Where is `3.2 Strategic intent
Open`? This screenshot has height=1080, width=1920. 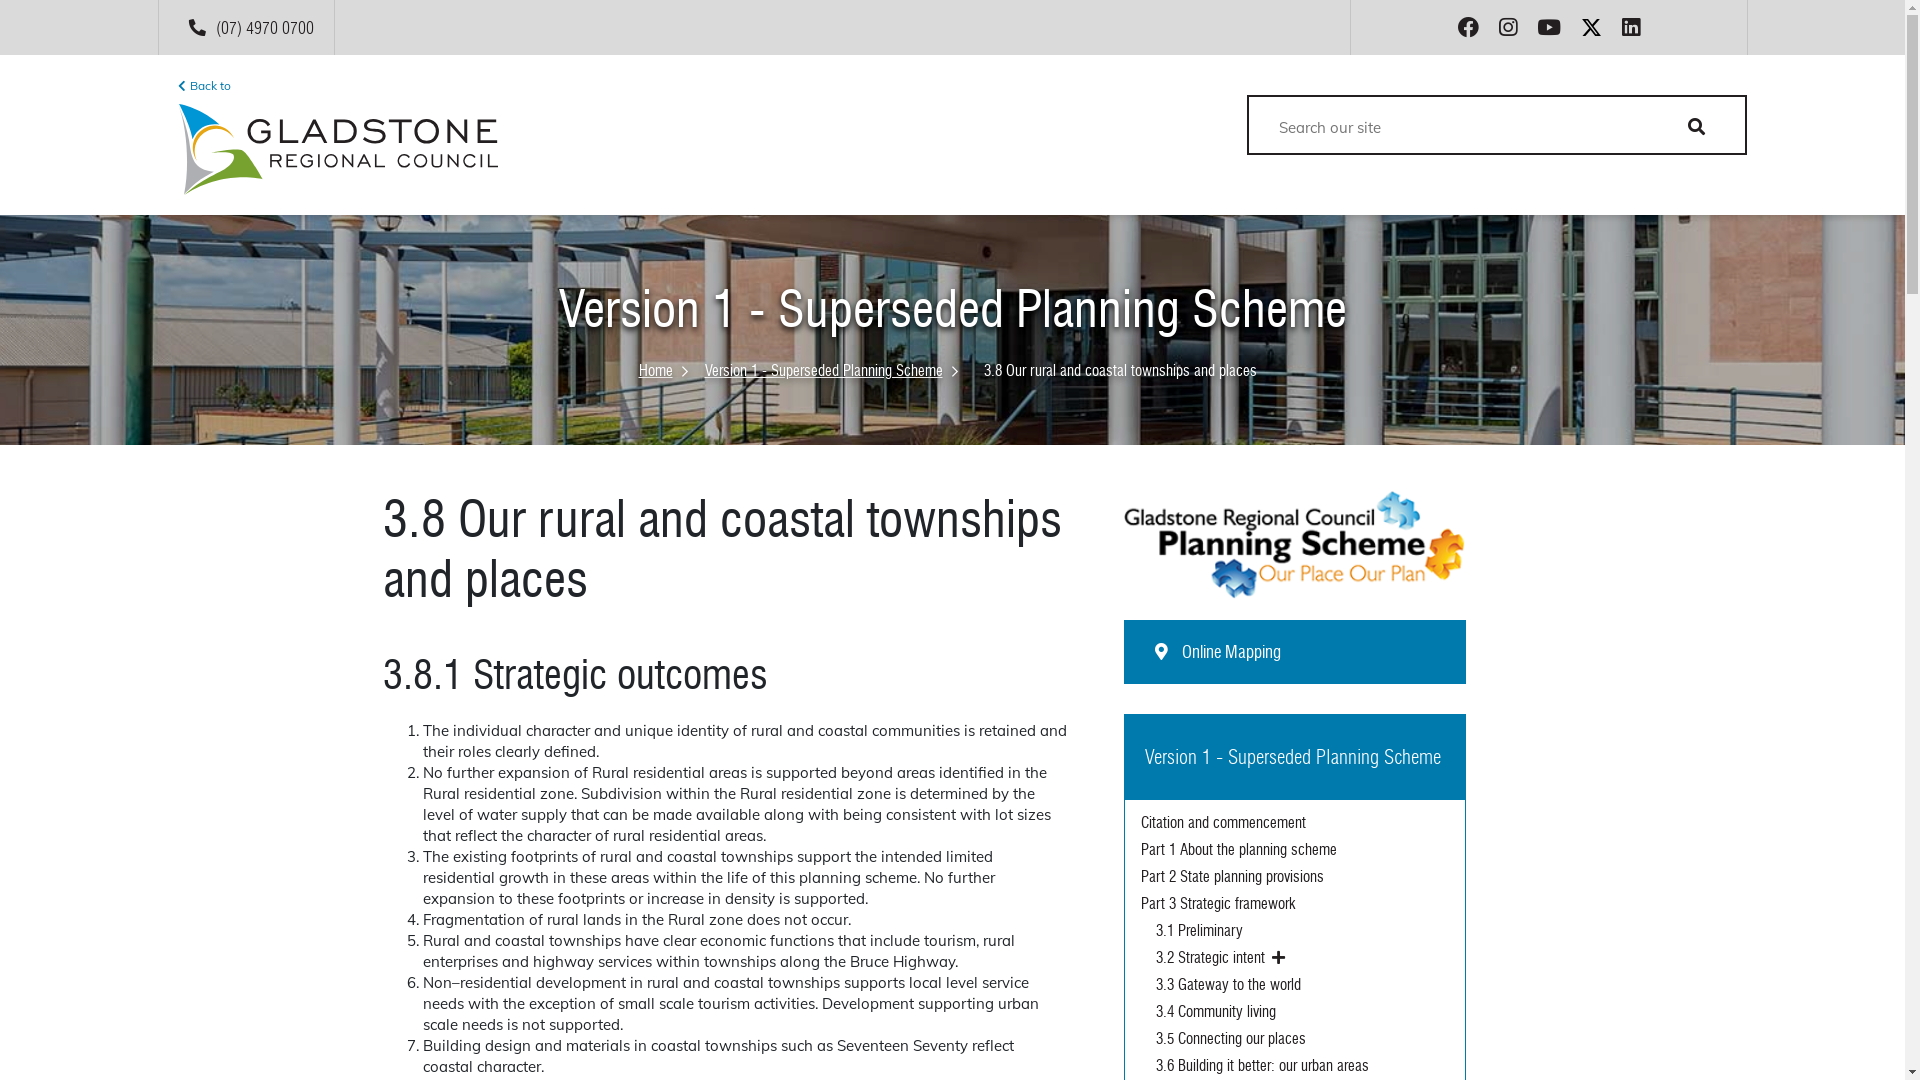 3.2 Strategic intent
Open is located at coordinates (1302, 958).